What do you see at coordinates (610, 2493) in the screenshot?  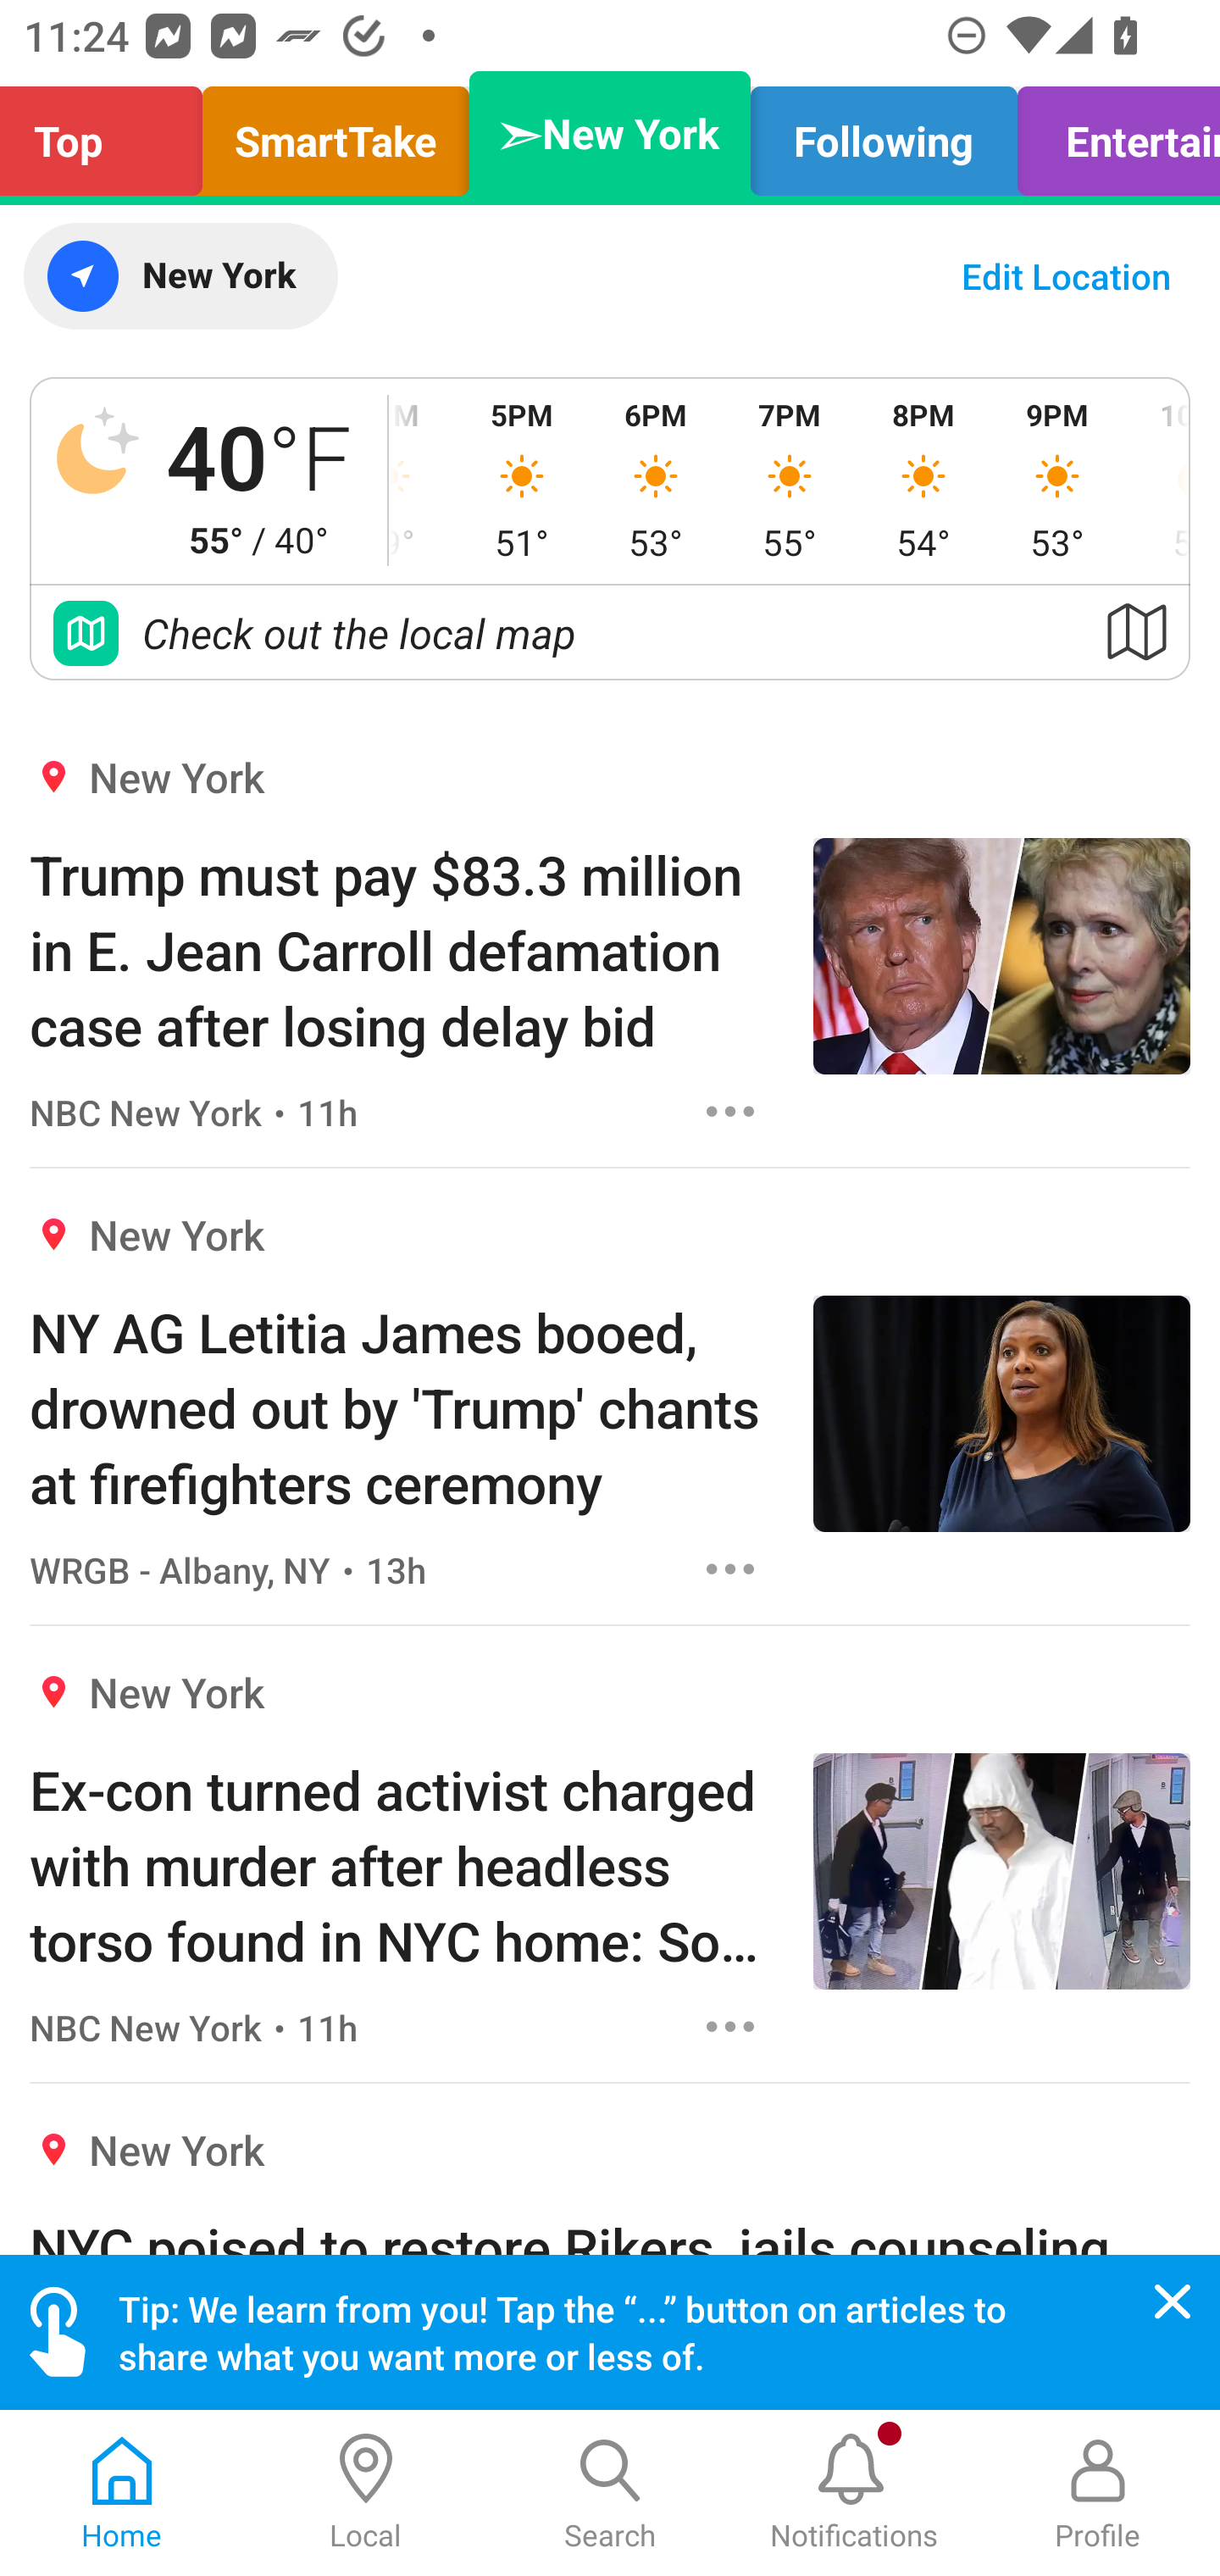 I see `Search` at bounding box center [610, 2493].